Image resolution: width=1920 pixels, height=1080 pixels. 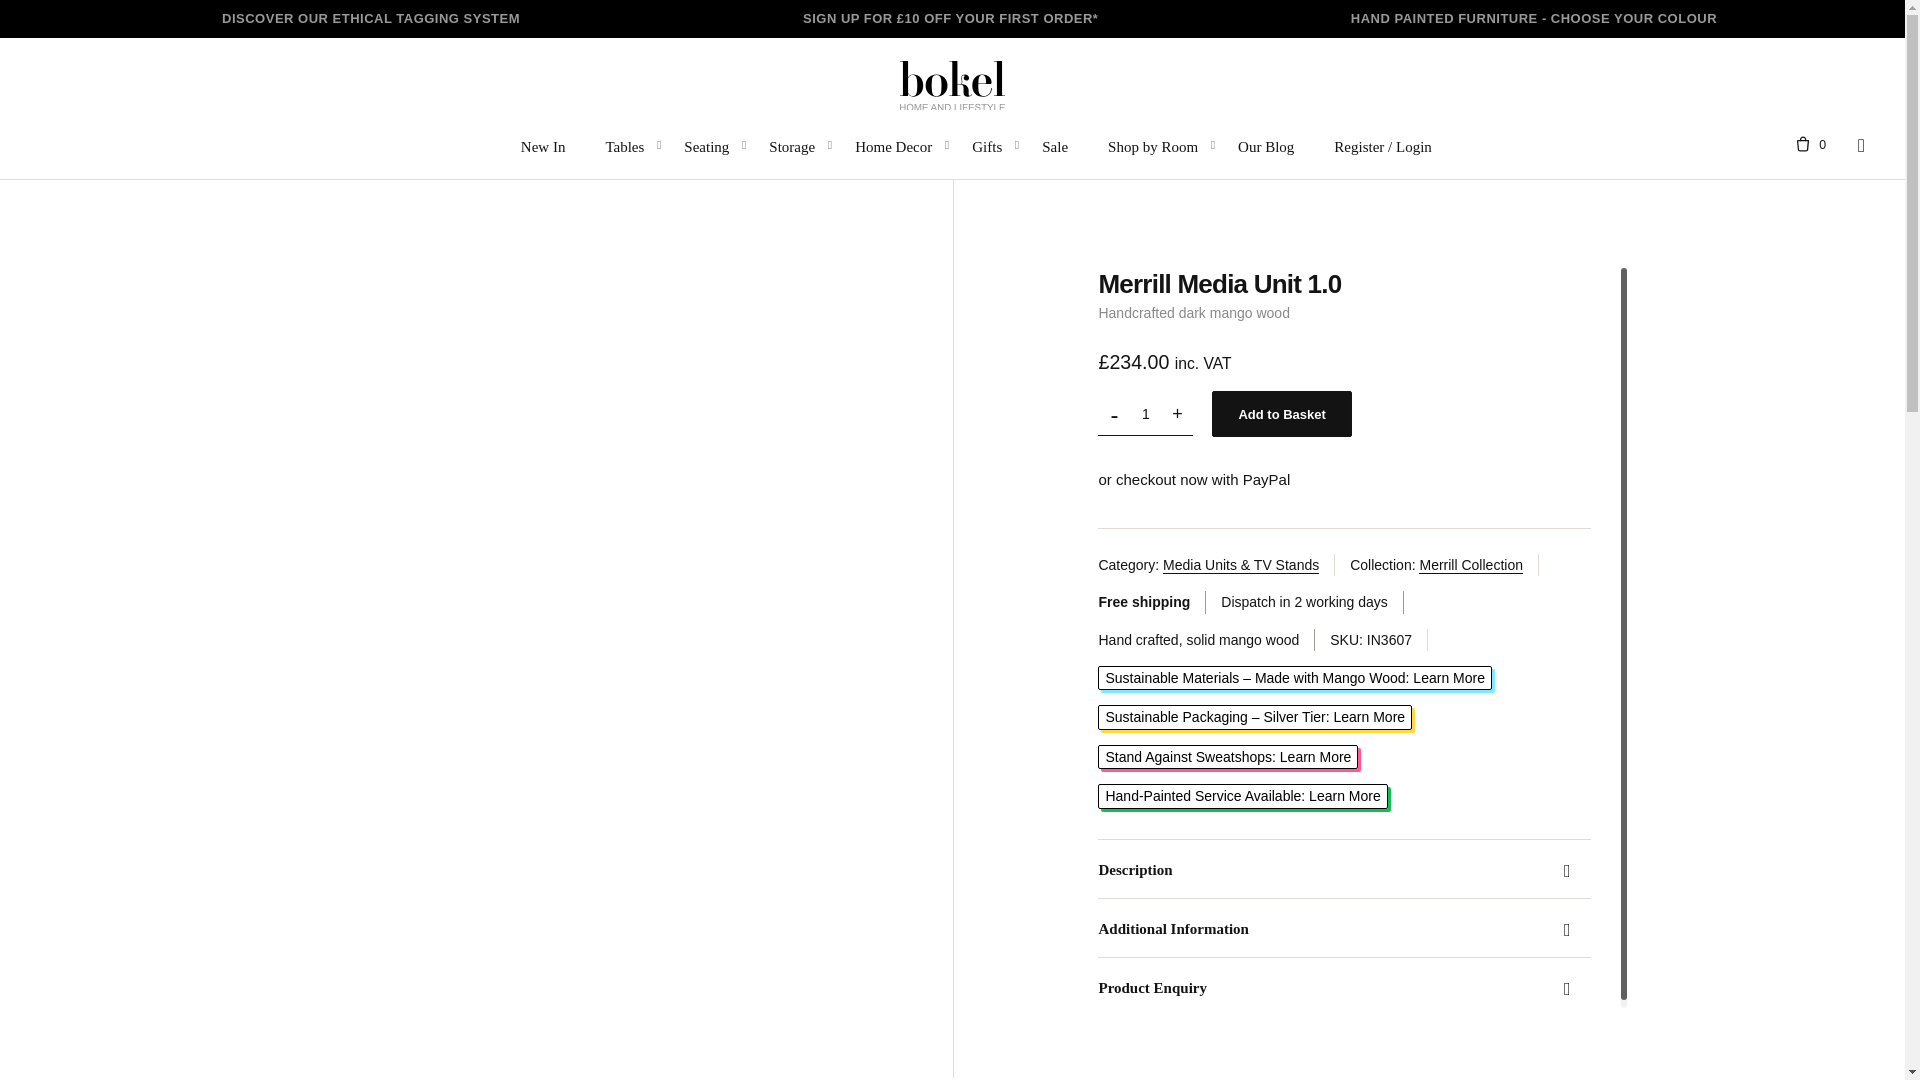 I want to click on 1, so click(x=1145, y=414).